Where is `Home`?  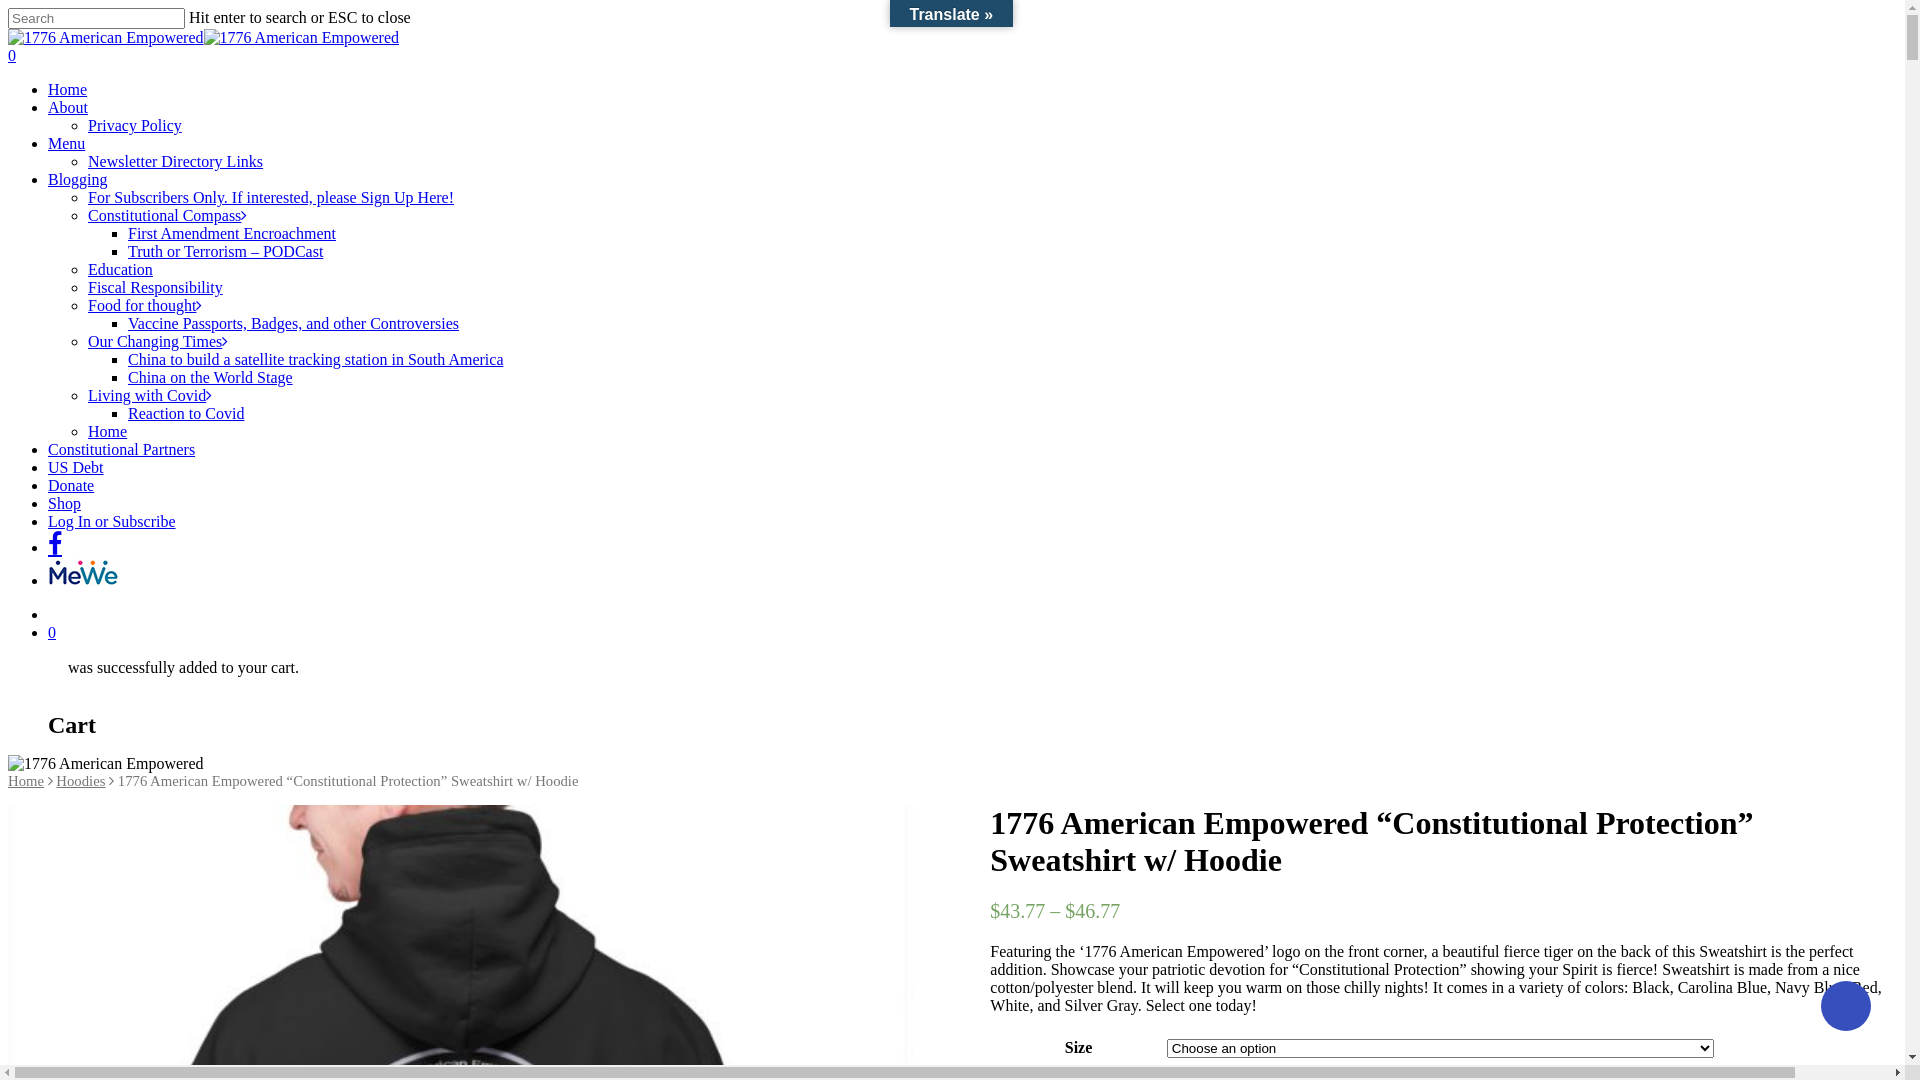 Home is located at coordinates (26, 781).